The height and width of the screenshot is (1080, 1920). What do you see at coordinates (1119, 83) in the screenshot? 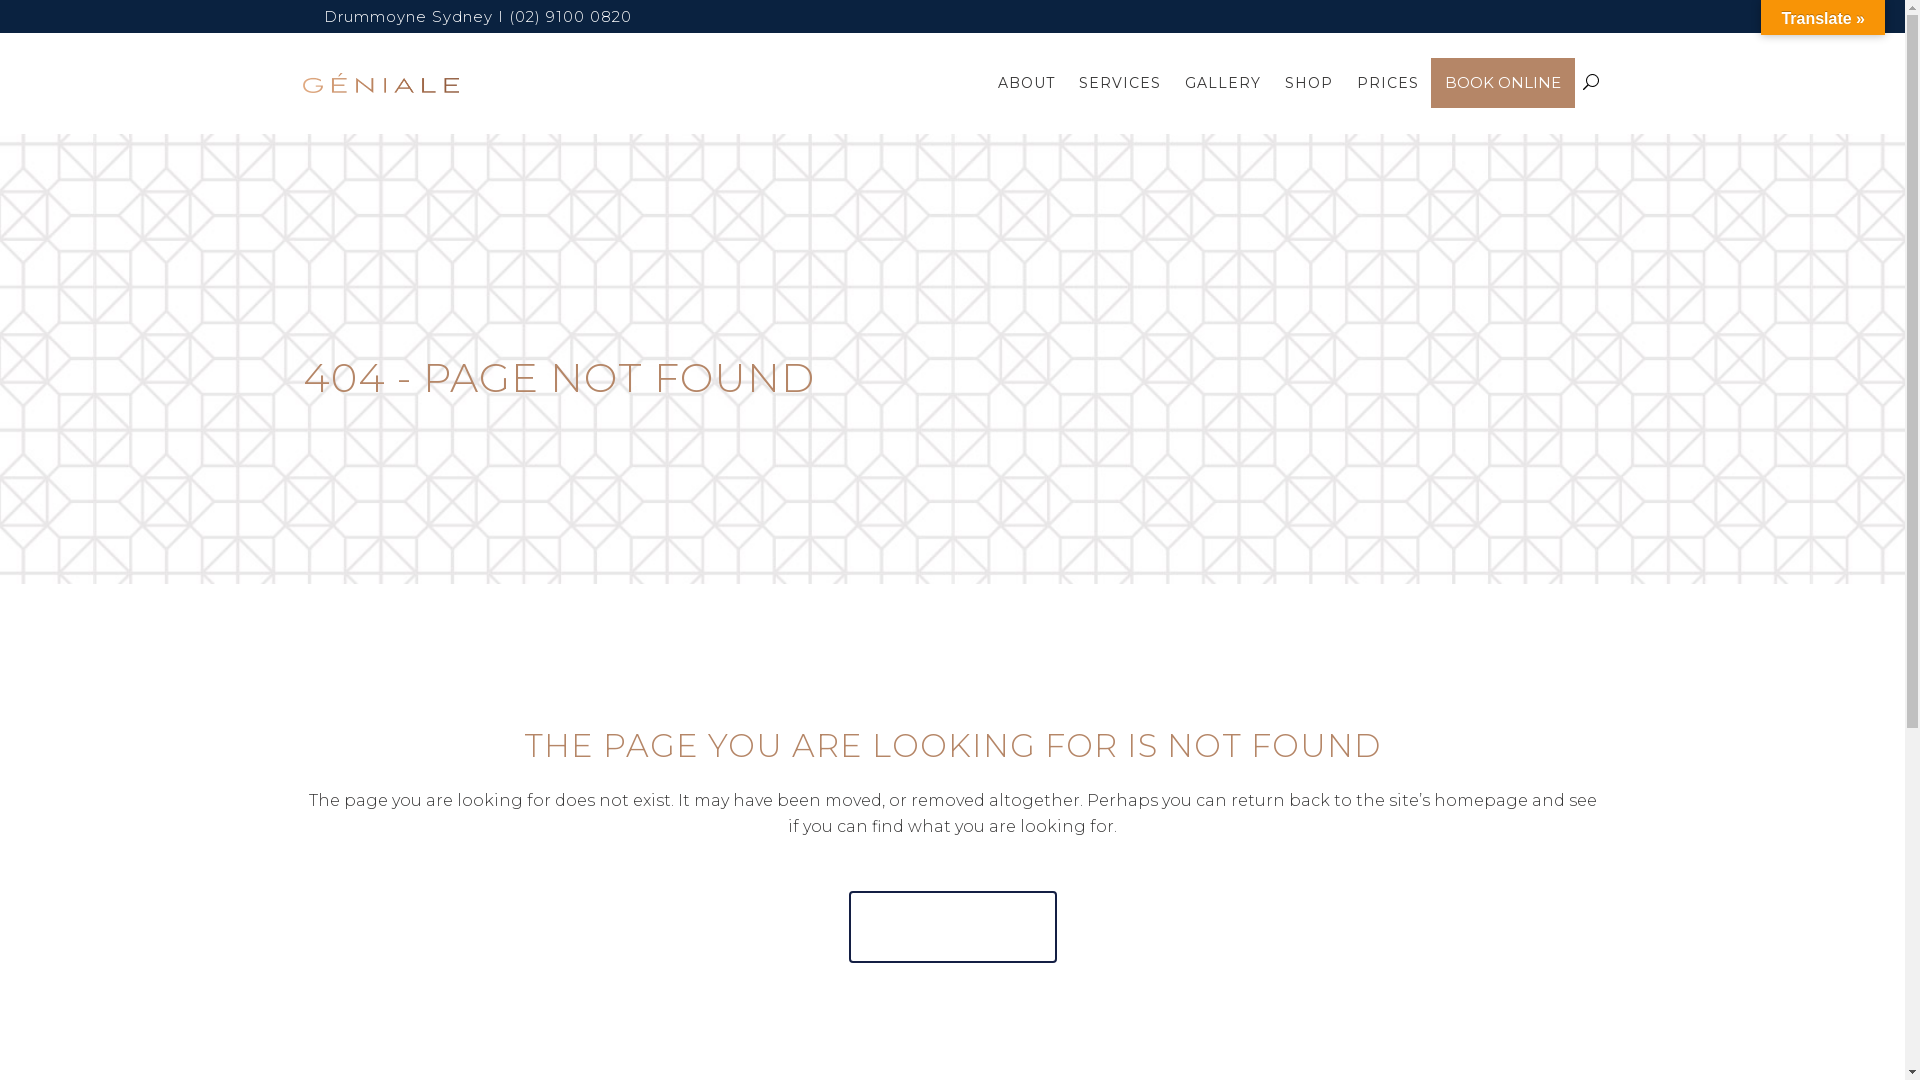
I see `SERVICES` at bounding box center [1119, 83].